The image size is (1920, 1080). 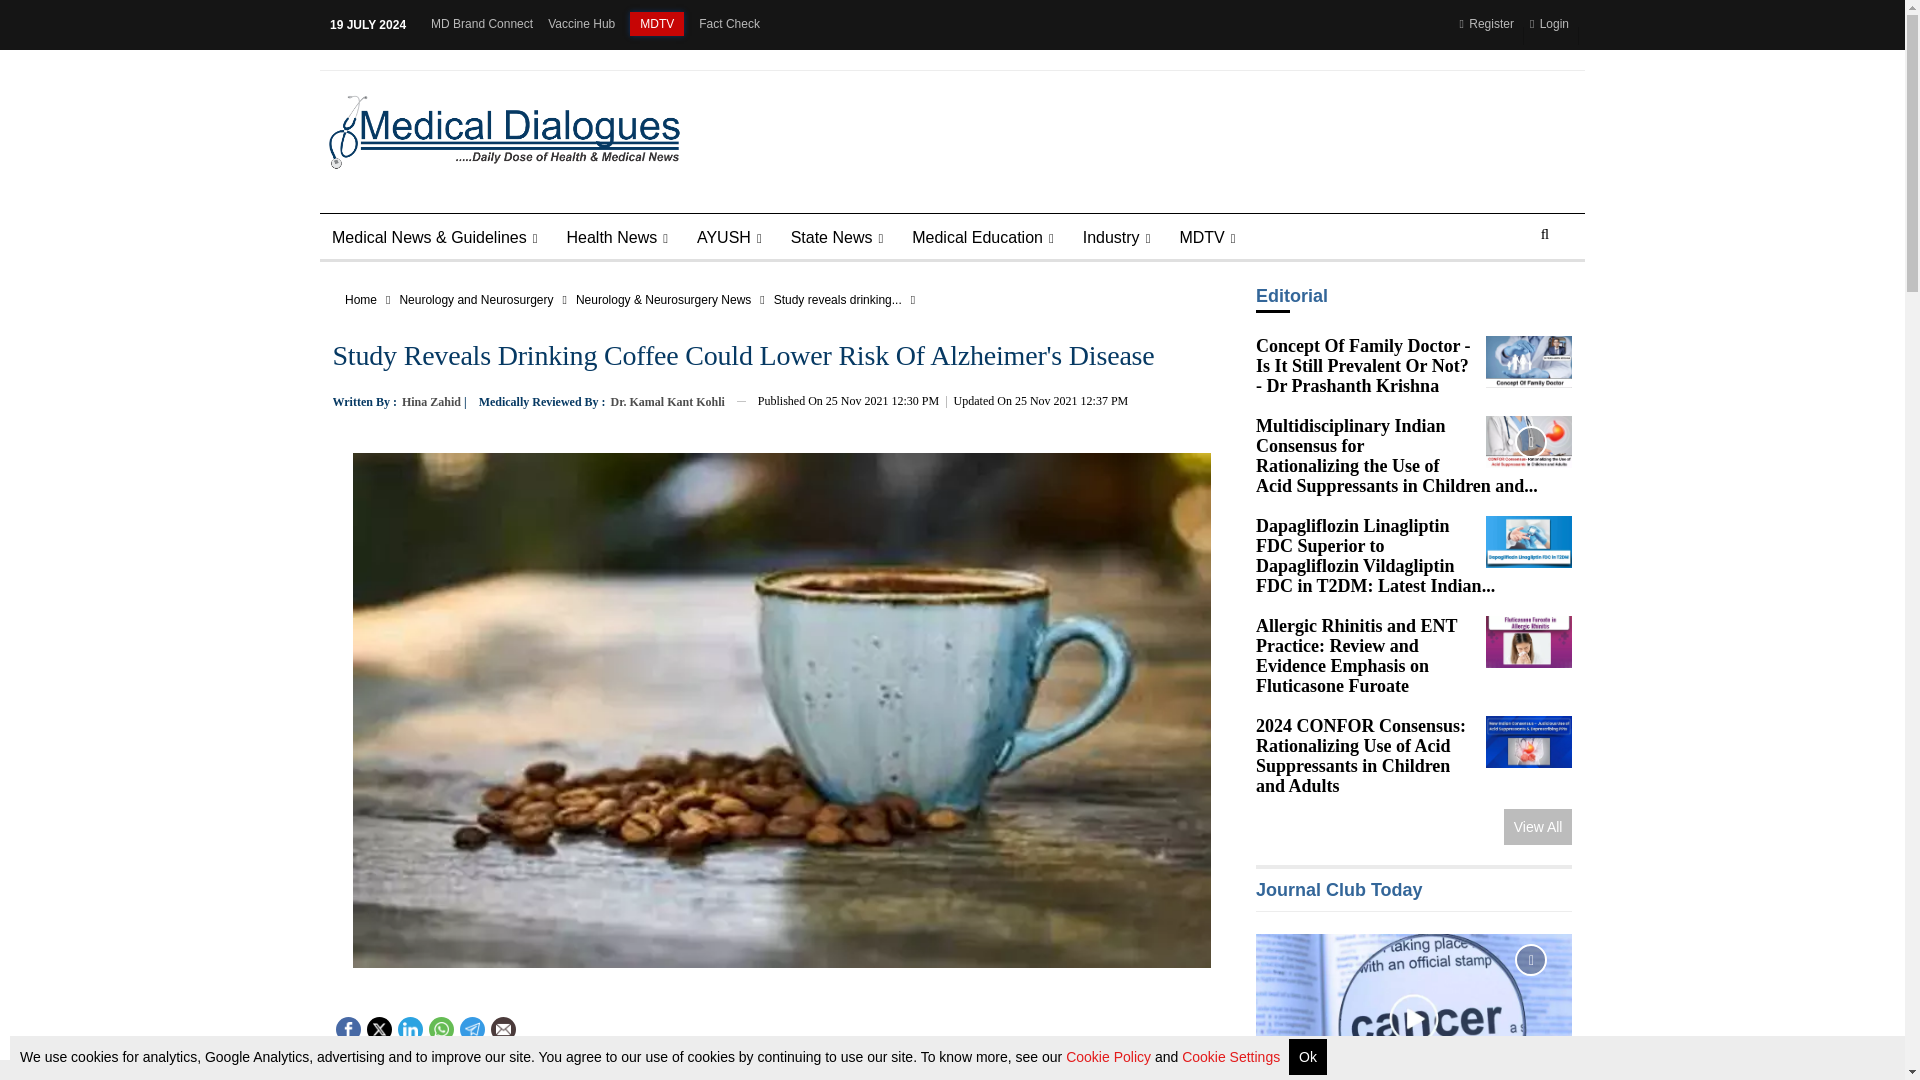 I want to click on telegram, so click(x=471, y=1028).